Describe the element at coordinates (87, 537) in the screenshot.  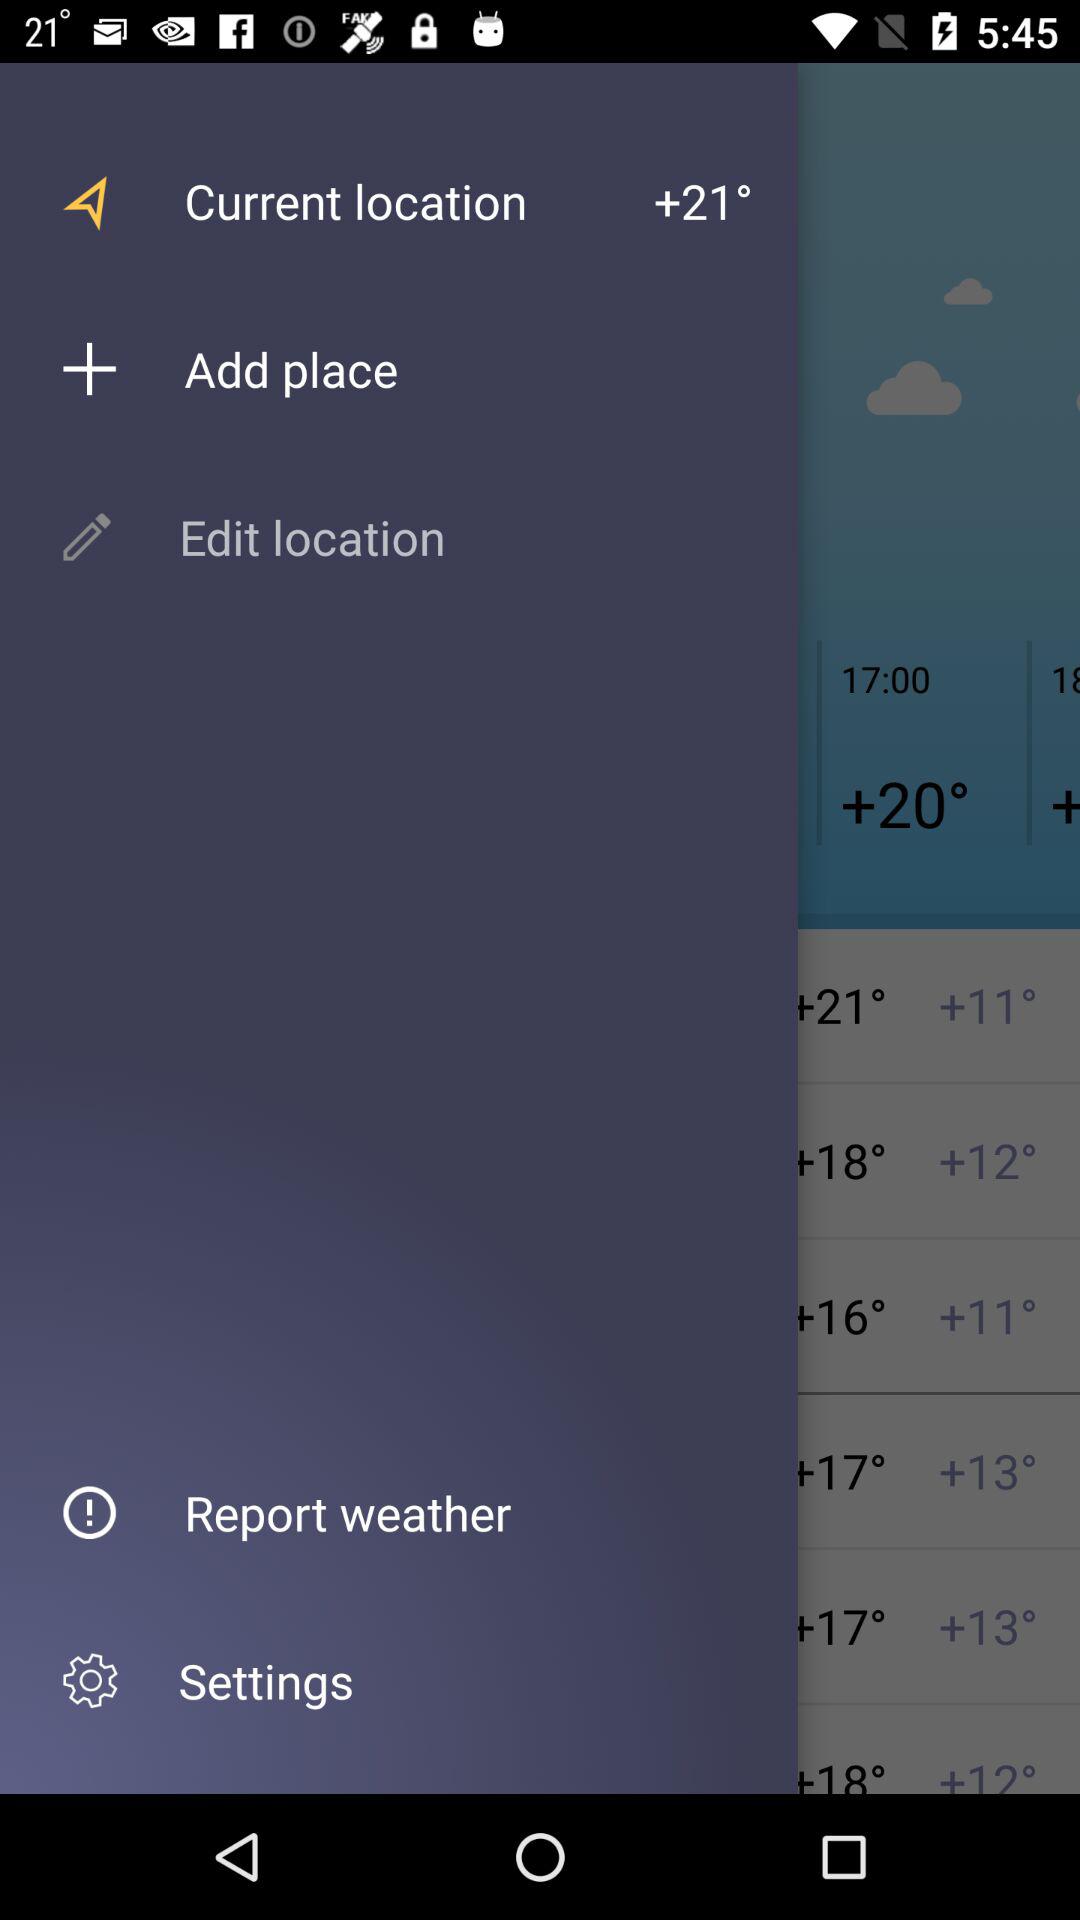
I see `click on the pen icon` at that location.